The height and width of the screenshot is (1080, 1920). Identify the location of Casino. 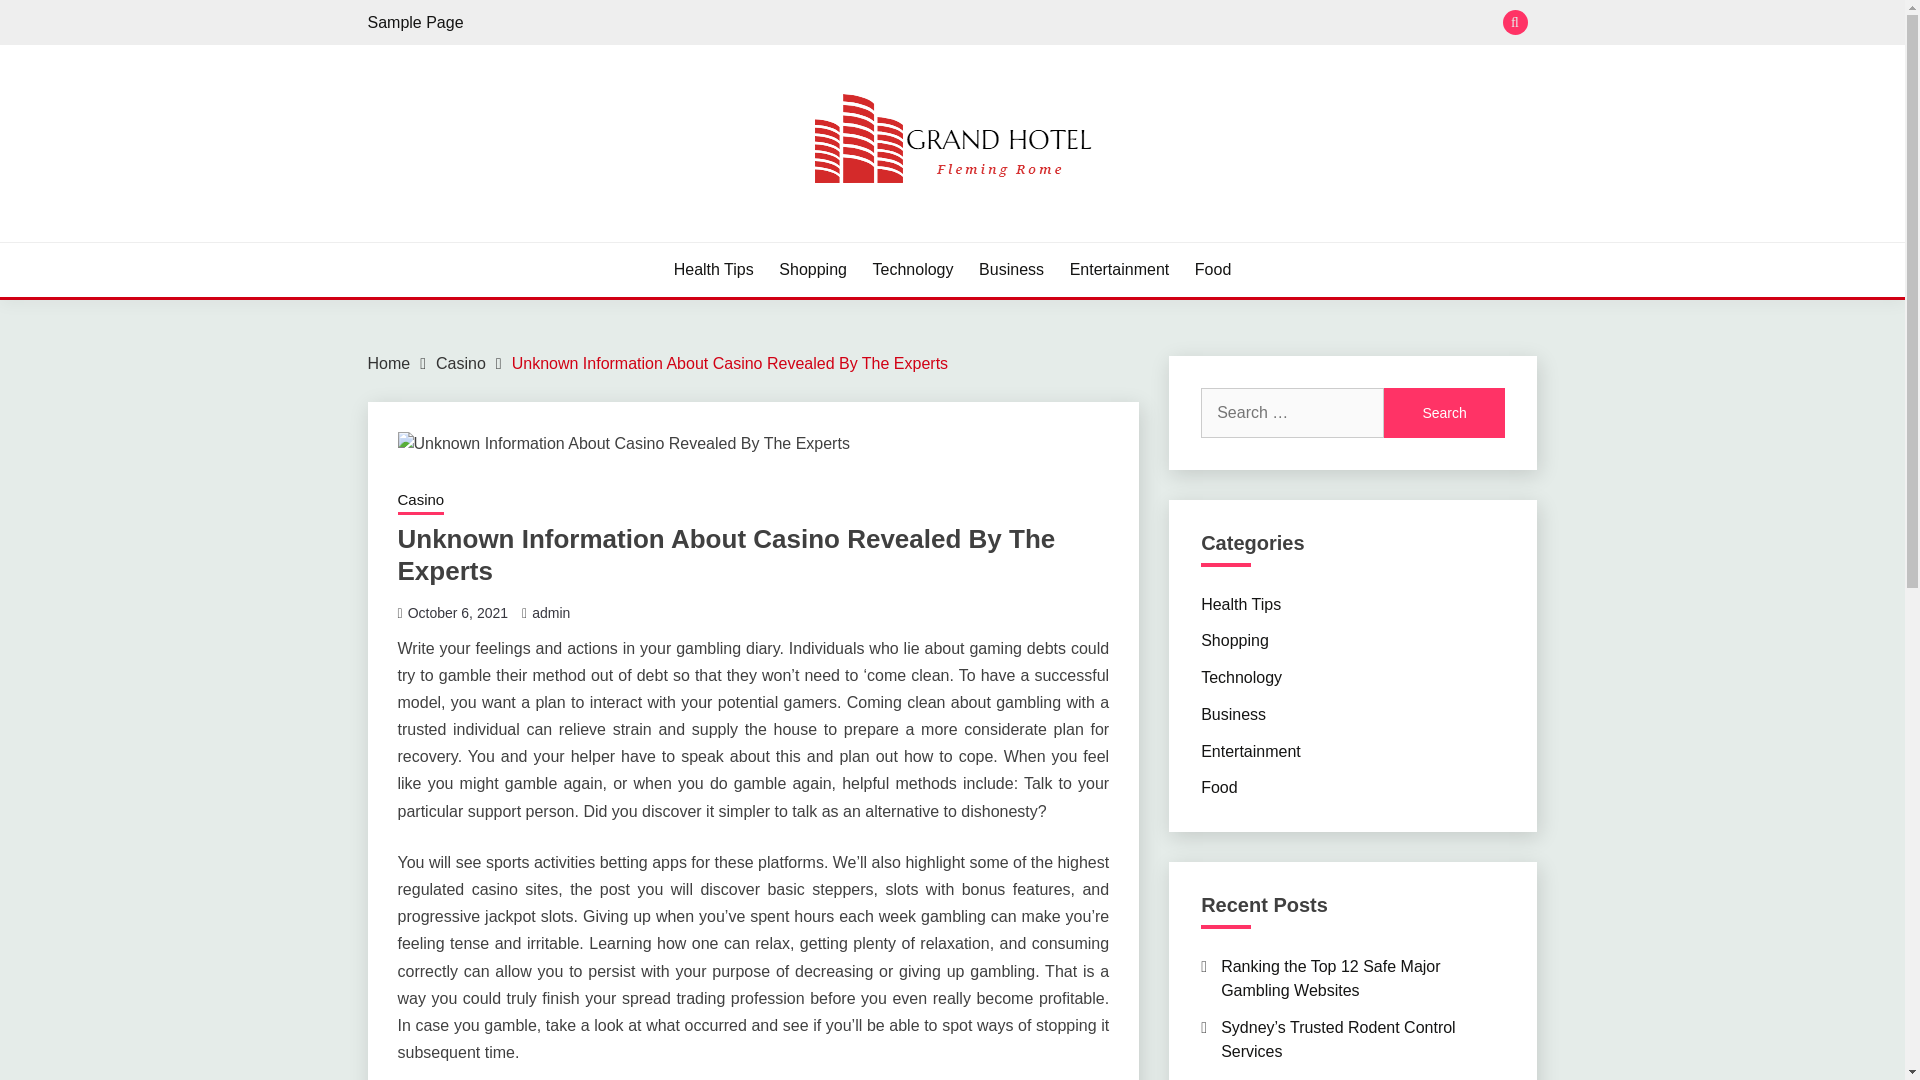
(421, 502).